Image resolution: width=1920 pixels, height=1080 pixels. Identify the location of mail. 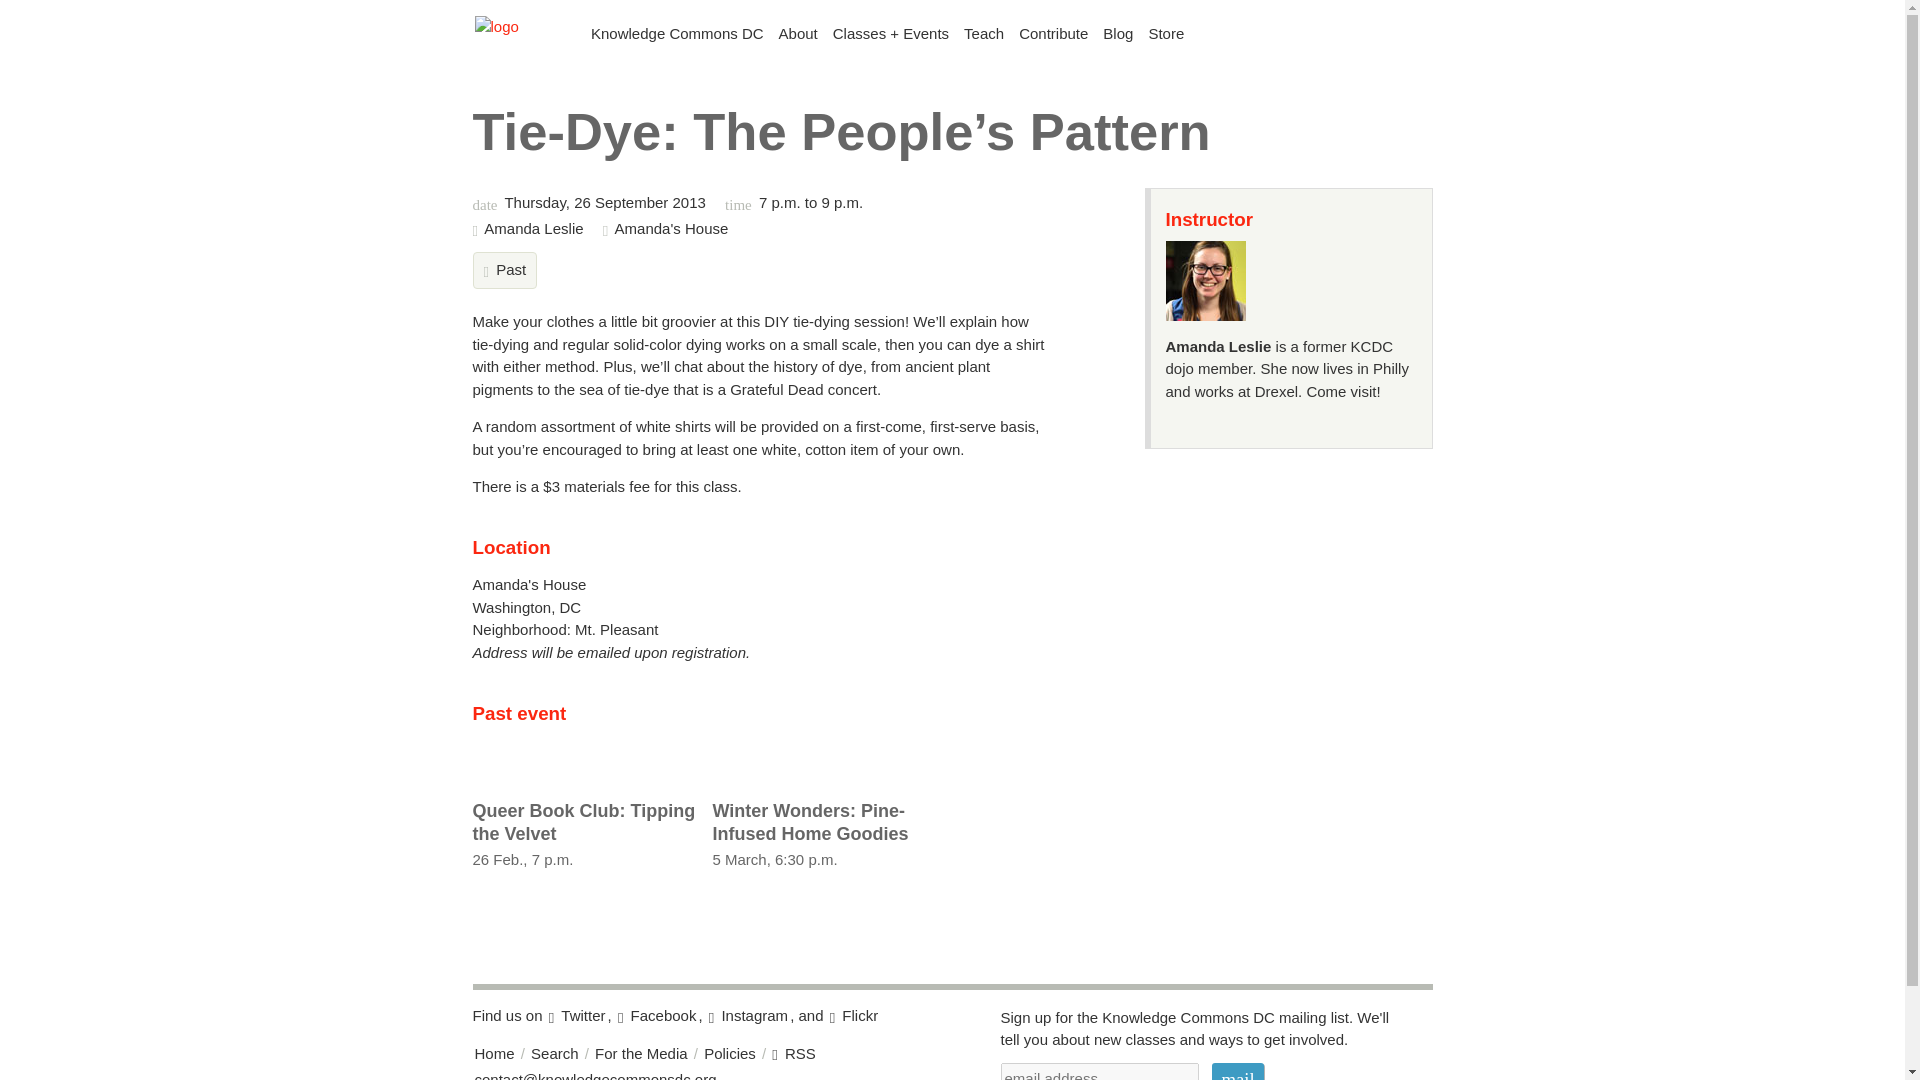
(1054, 34).